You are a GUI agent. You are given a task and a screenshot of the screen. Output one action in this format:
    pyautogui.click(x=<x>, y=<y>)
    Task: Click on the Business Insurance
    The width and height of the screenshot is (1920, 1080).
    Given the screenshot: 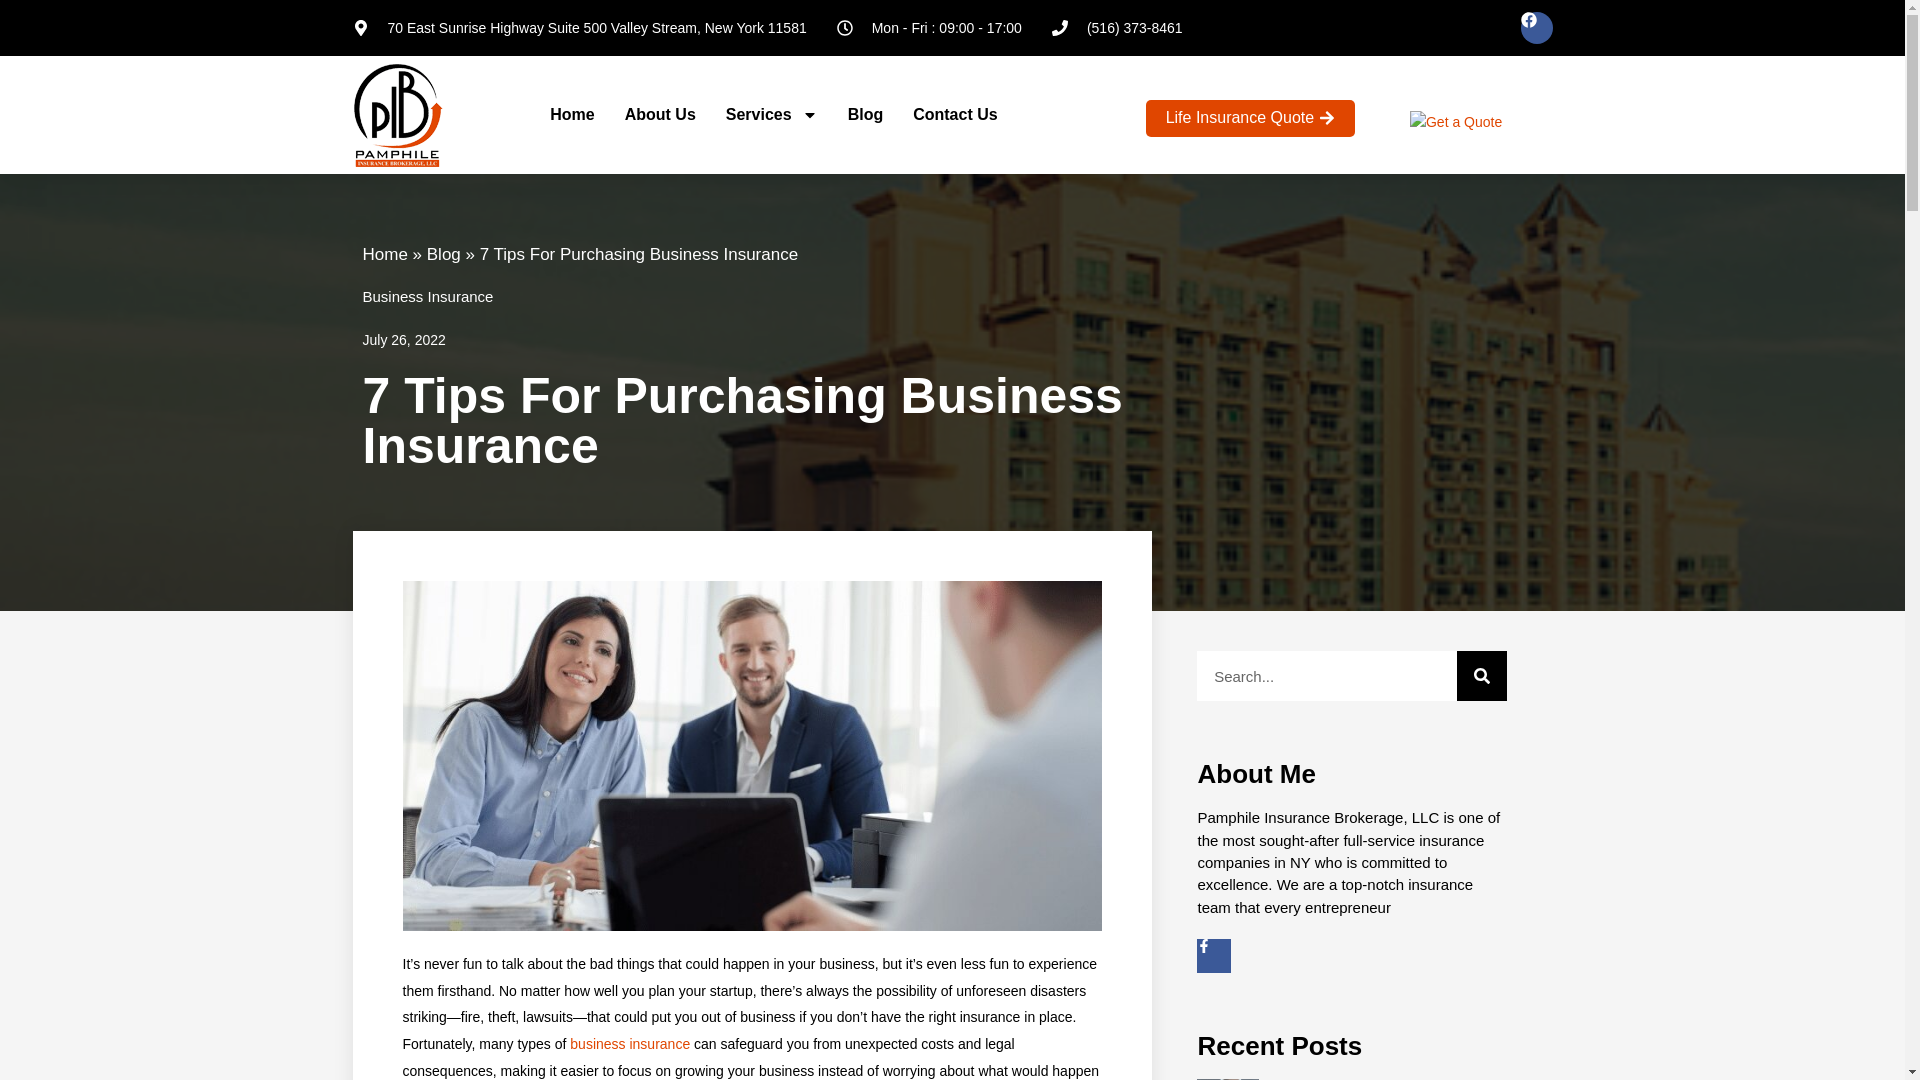 What is the action you would take?
    pyautogui.click(x=428, y=296)
    